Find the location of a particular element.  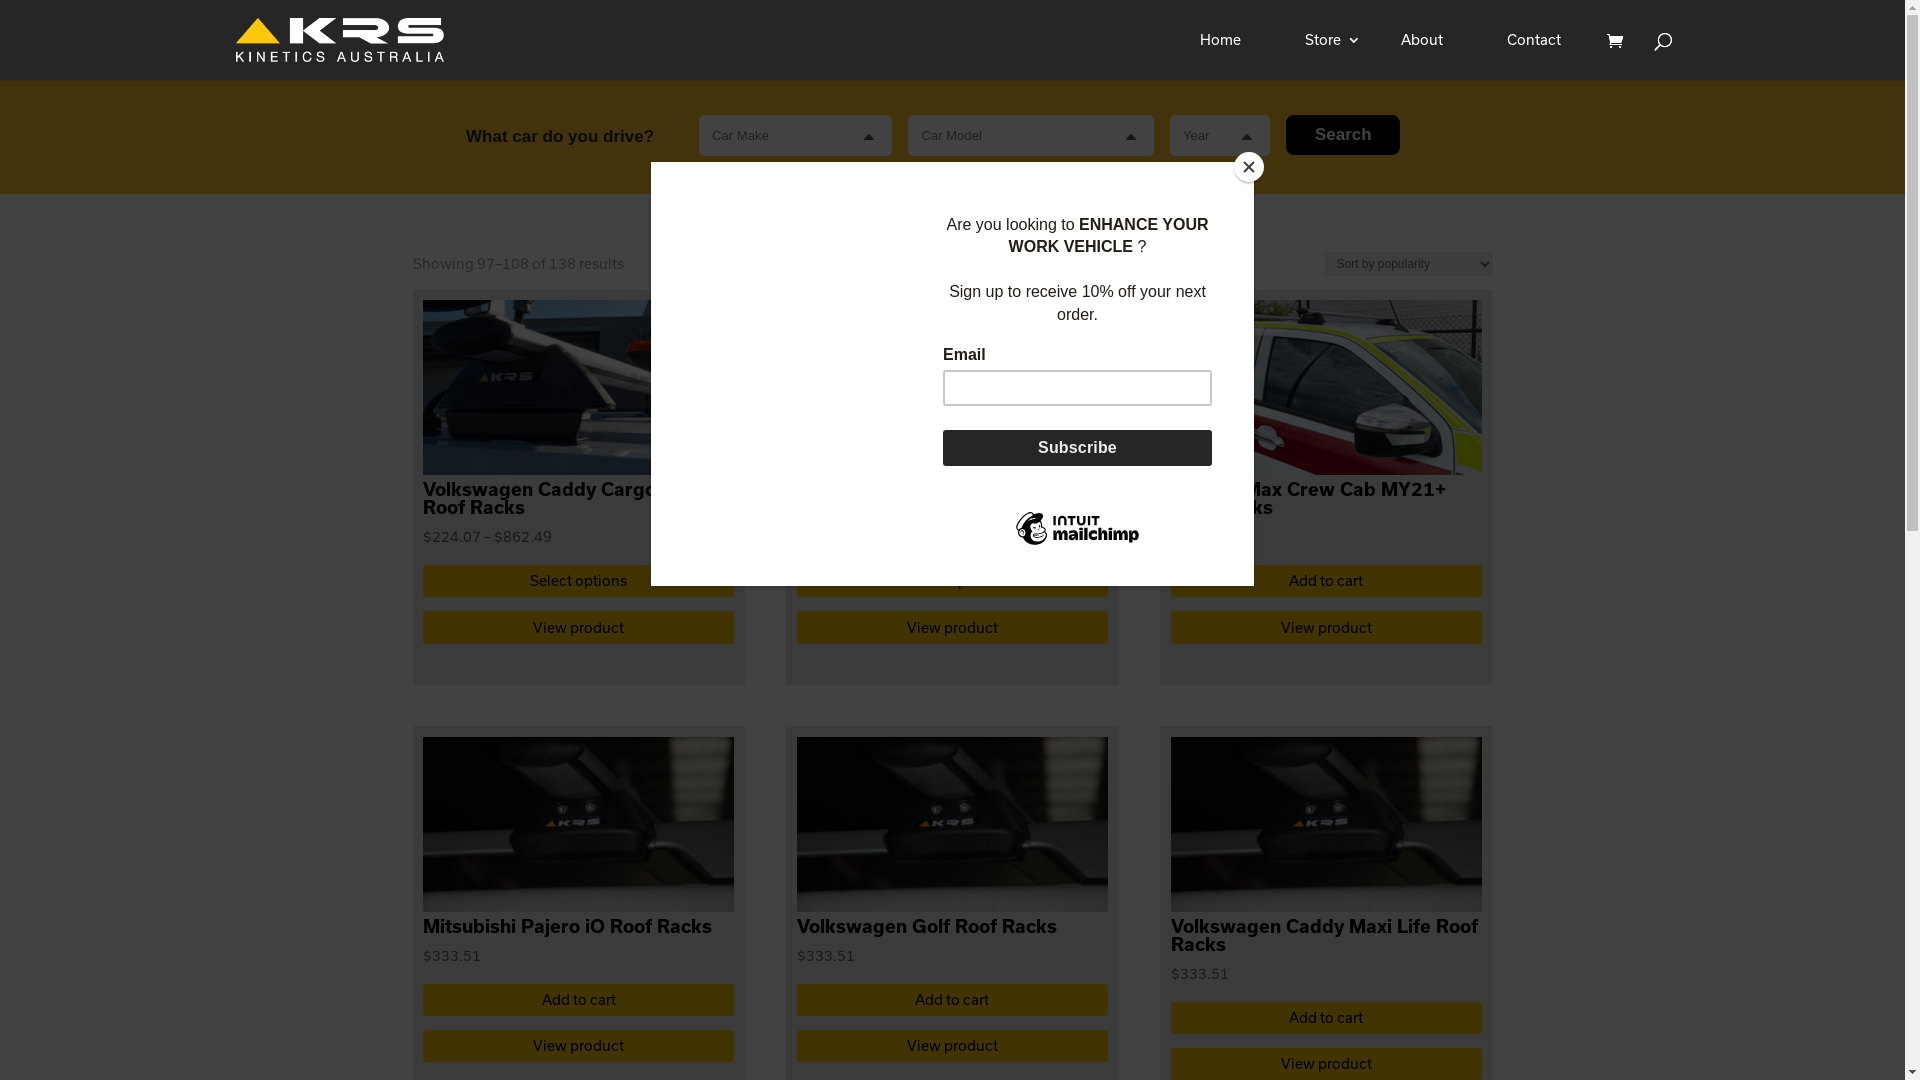

Volkswagen Caddy Maxi Life Roof Racks
$333.51 is located at coordinates (1326, 882).